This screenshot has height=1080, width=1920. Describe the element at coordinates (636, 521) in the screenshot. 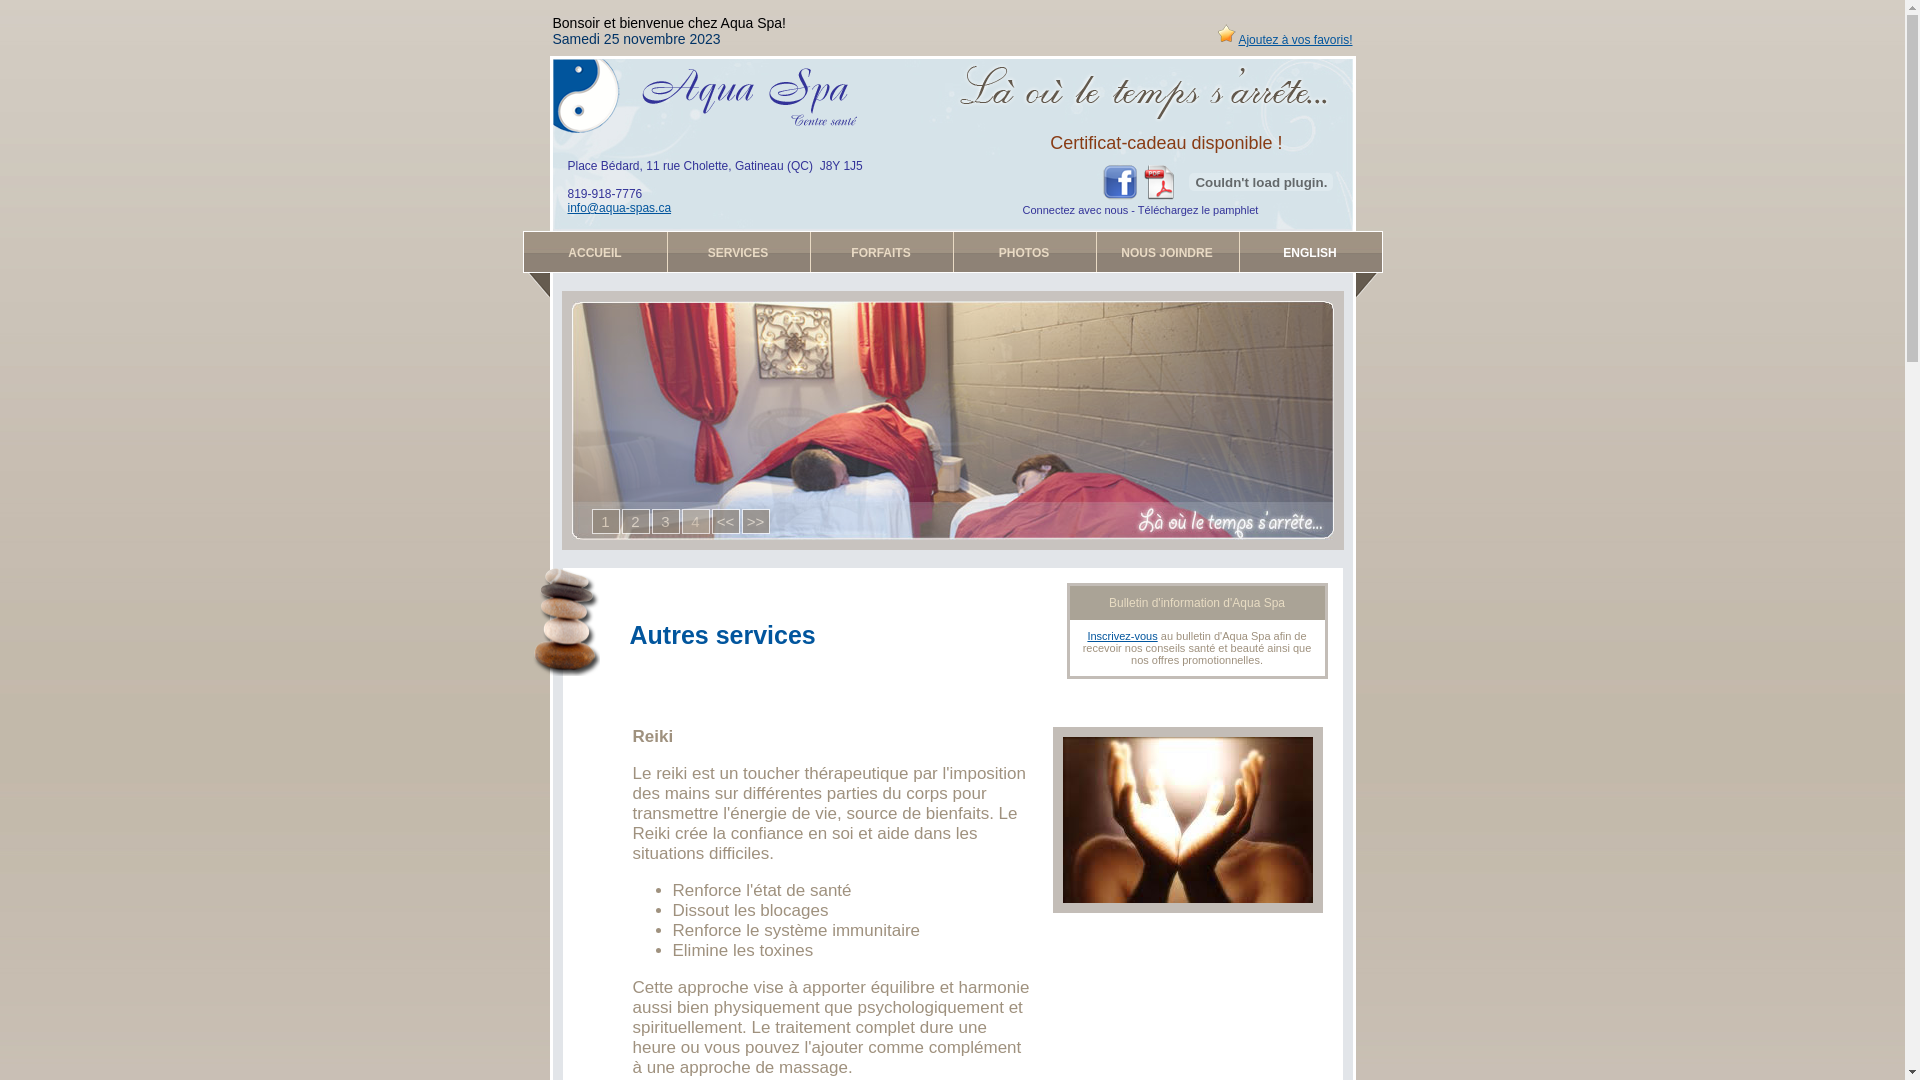

I see `2` at that location.